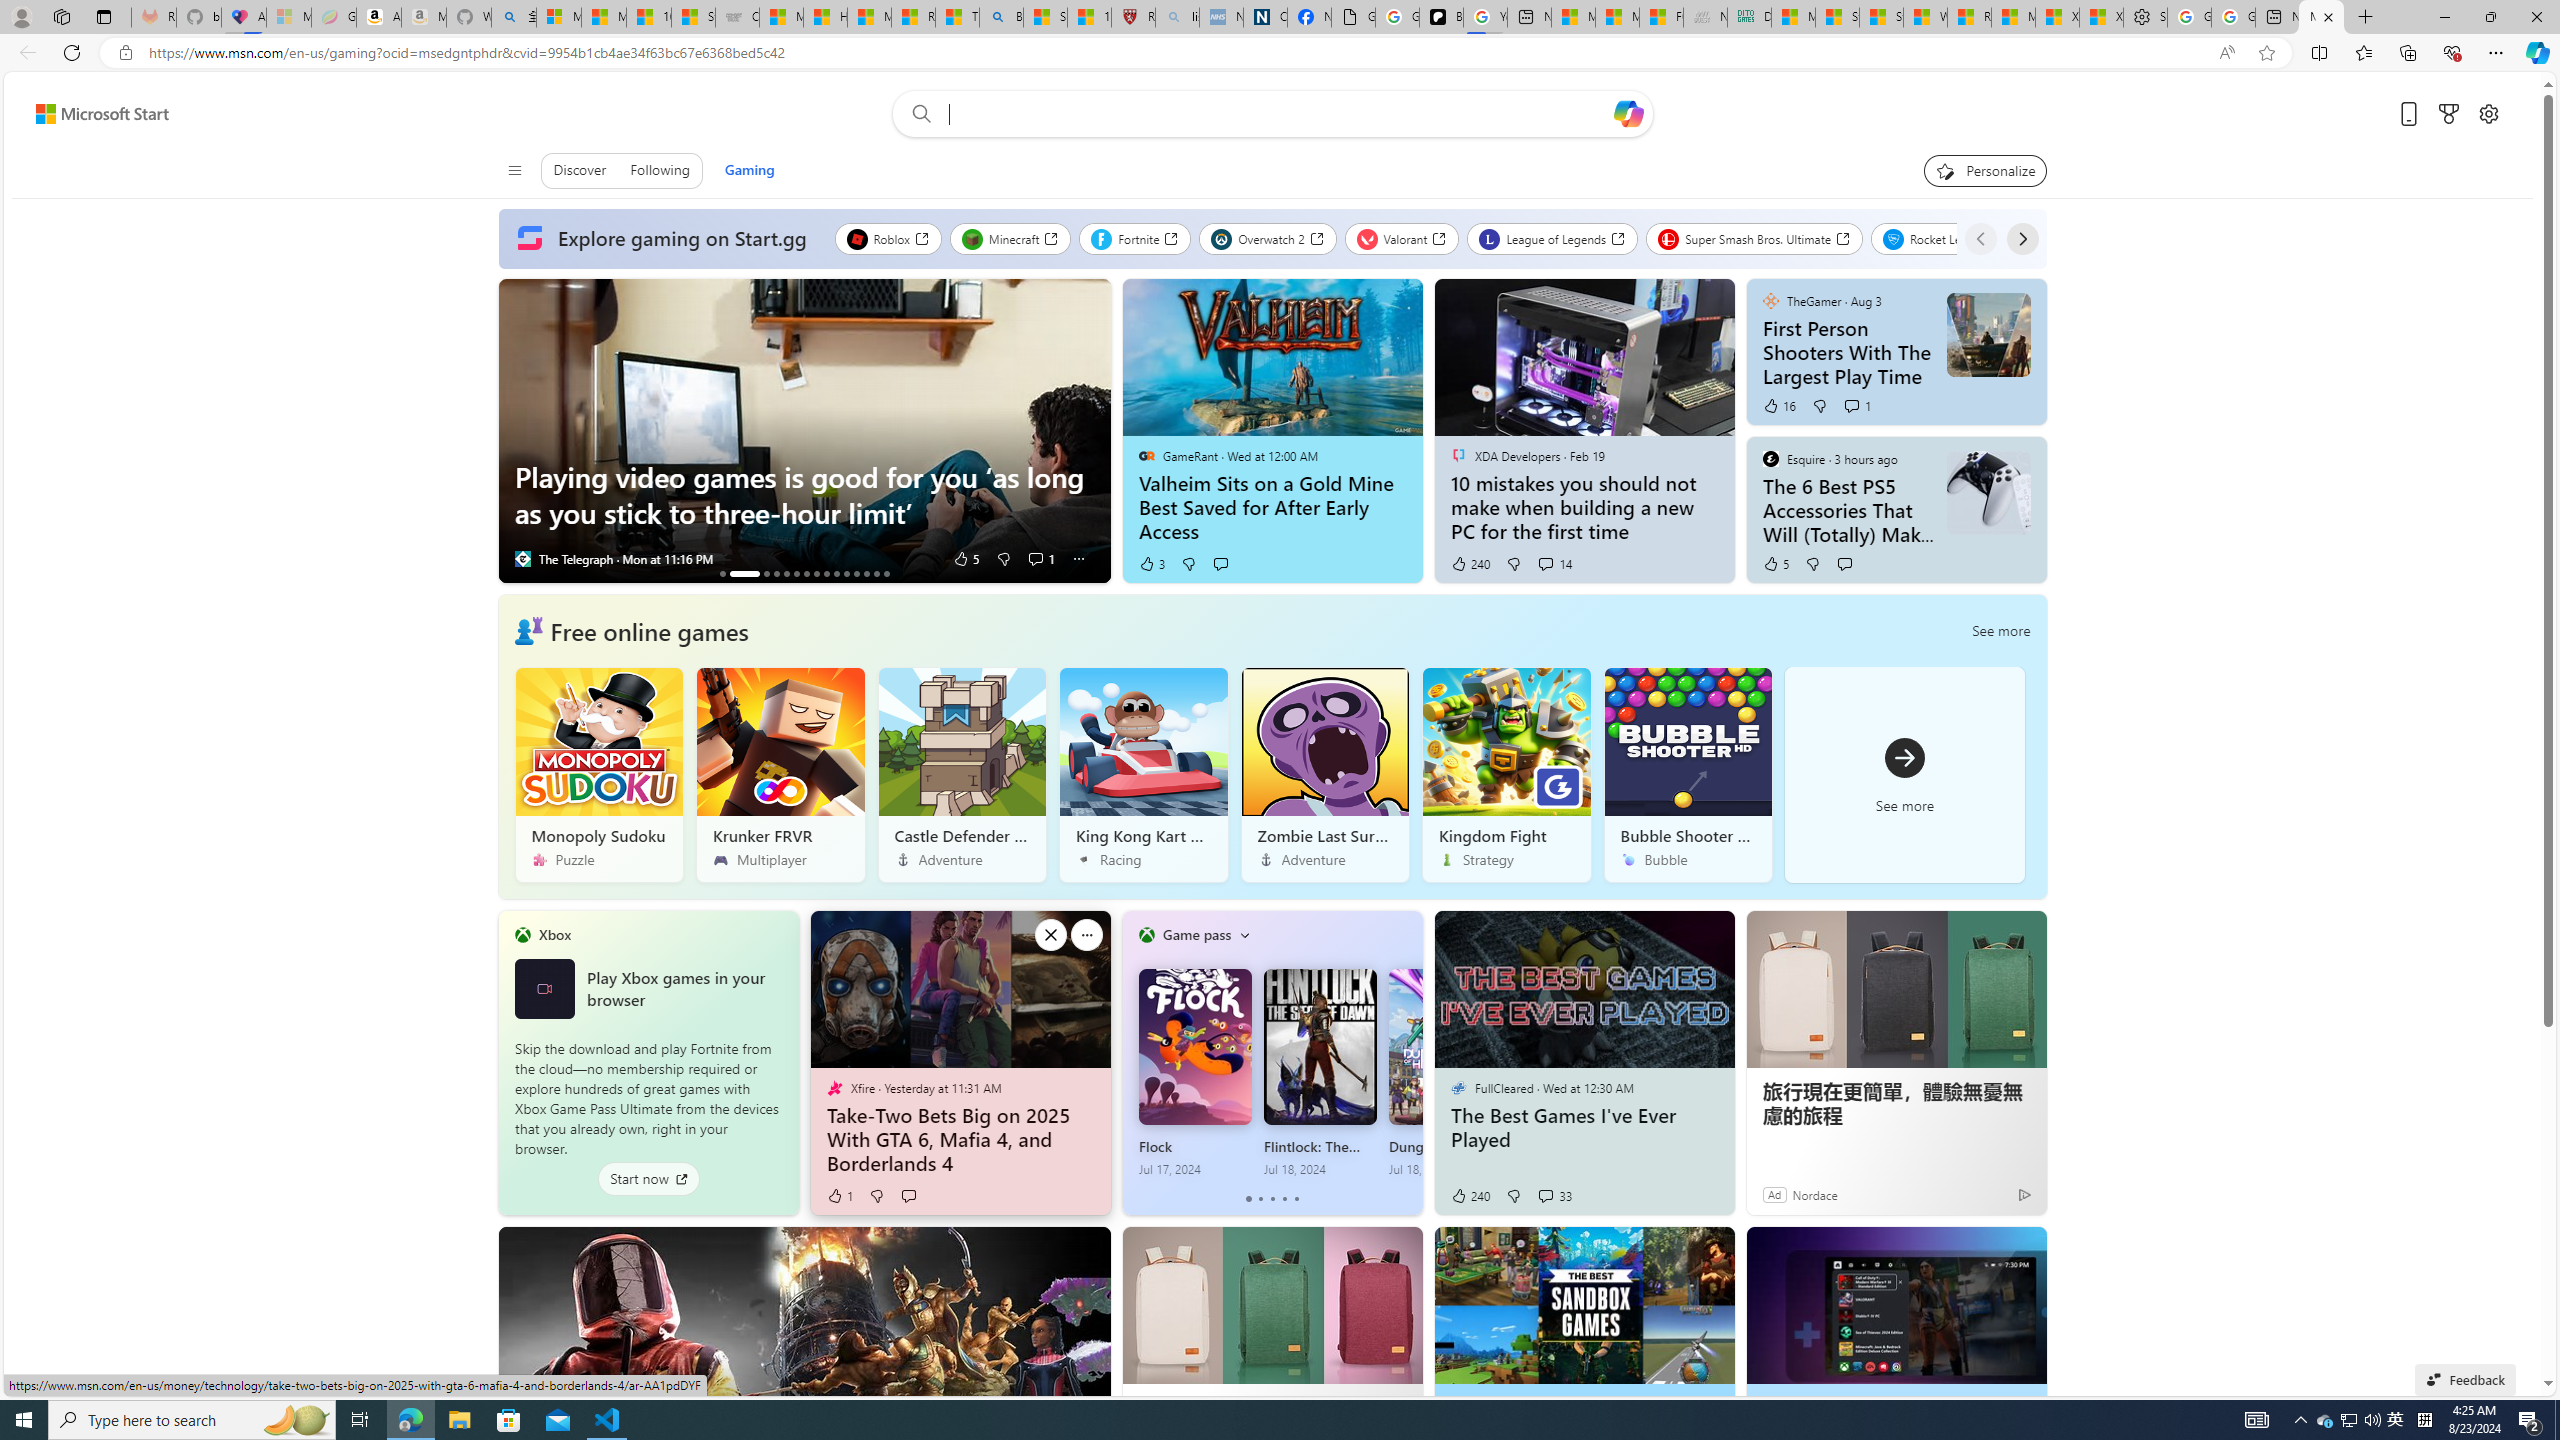 The width and height of the screenshot is (2560, 1440). What do you see at coordinates (1411, 1062) in the screenshot?
I see `Class: next-flipper` at bounding box center [1411, 1062].